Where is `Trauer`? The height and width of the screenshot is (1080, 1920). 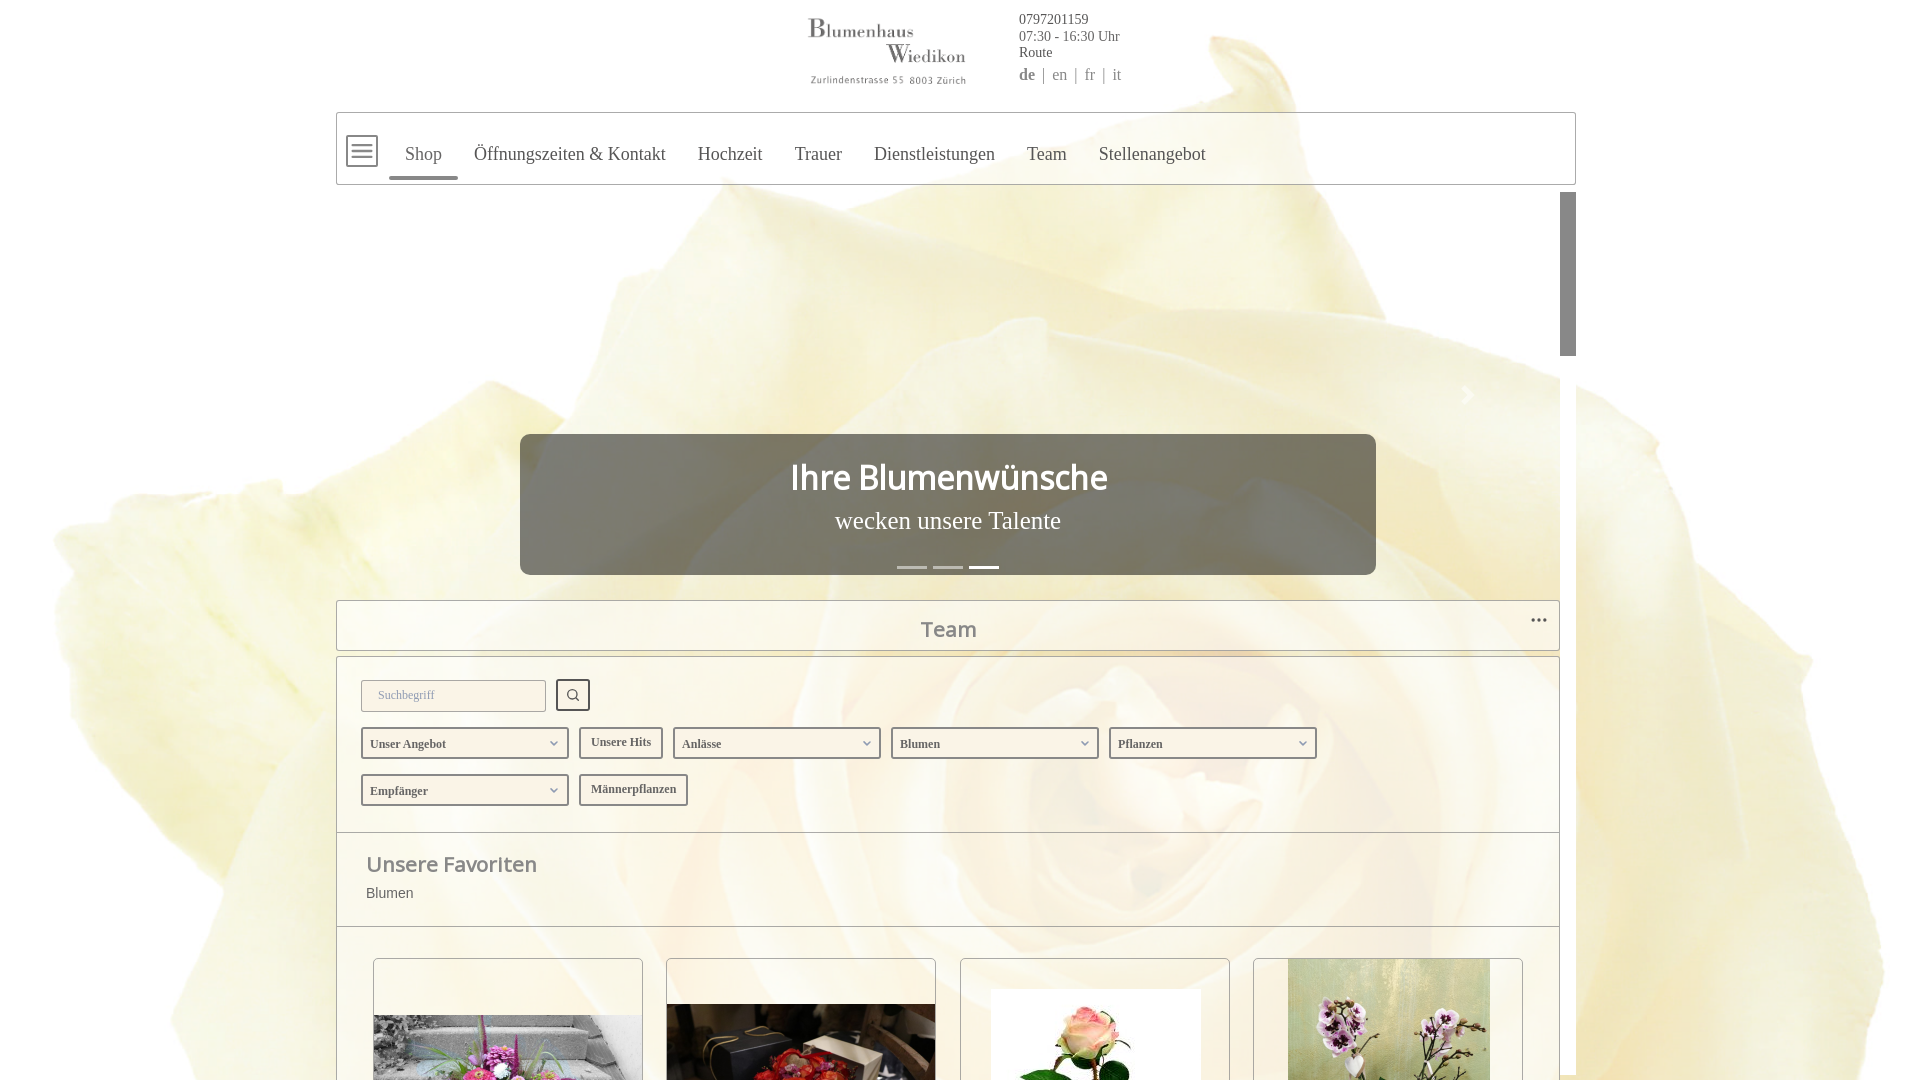 Trauer is located at coordinates (818, 145).